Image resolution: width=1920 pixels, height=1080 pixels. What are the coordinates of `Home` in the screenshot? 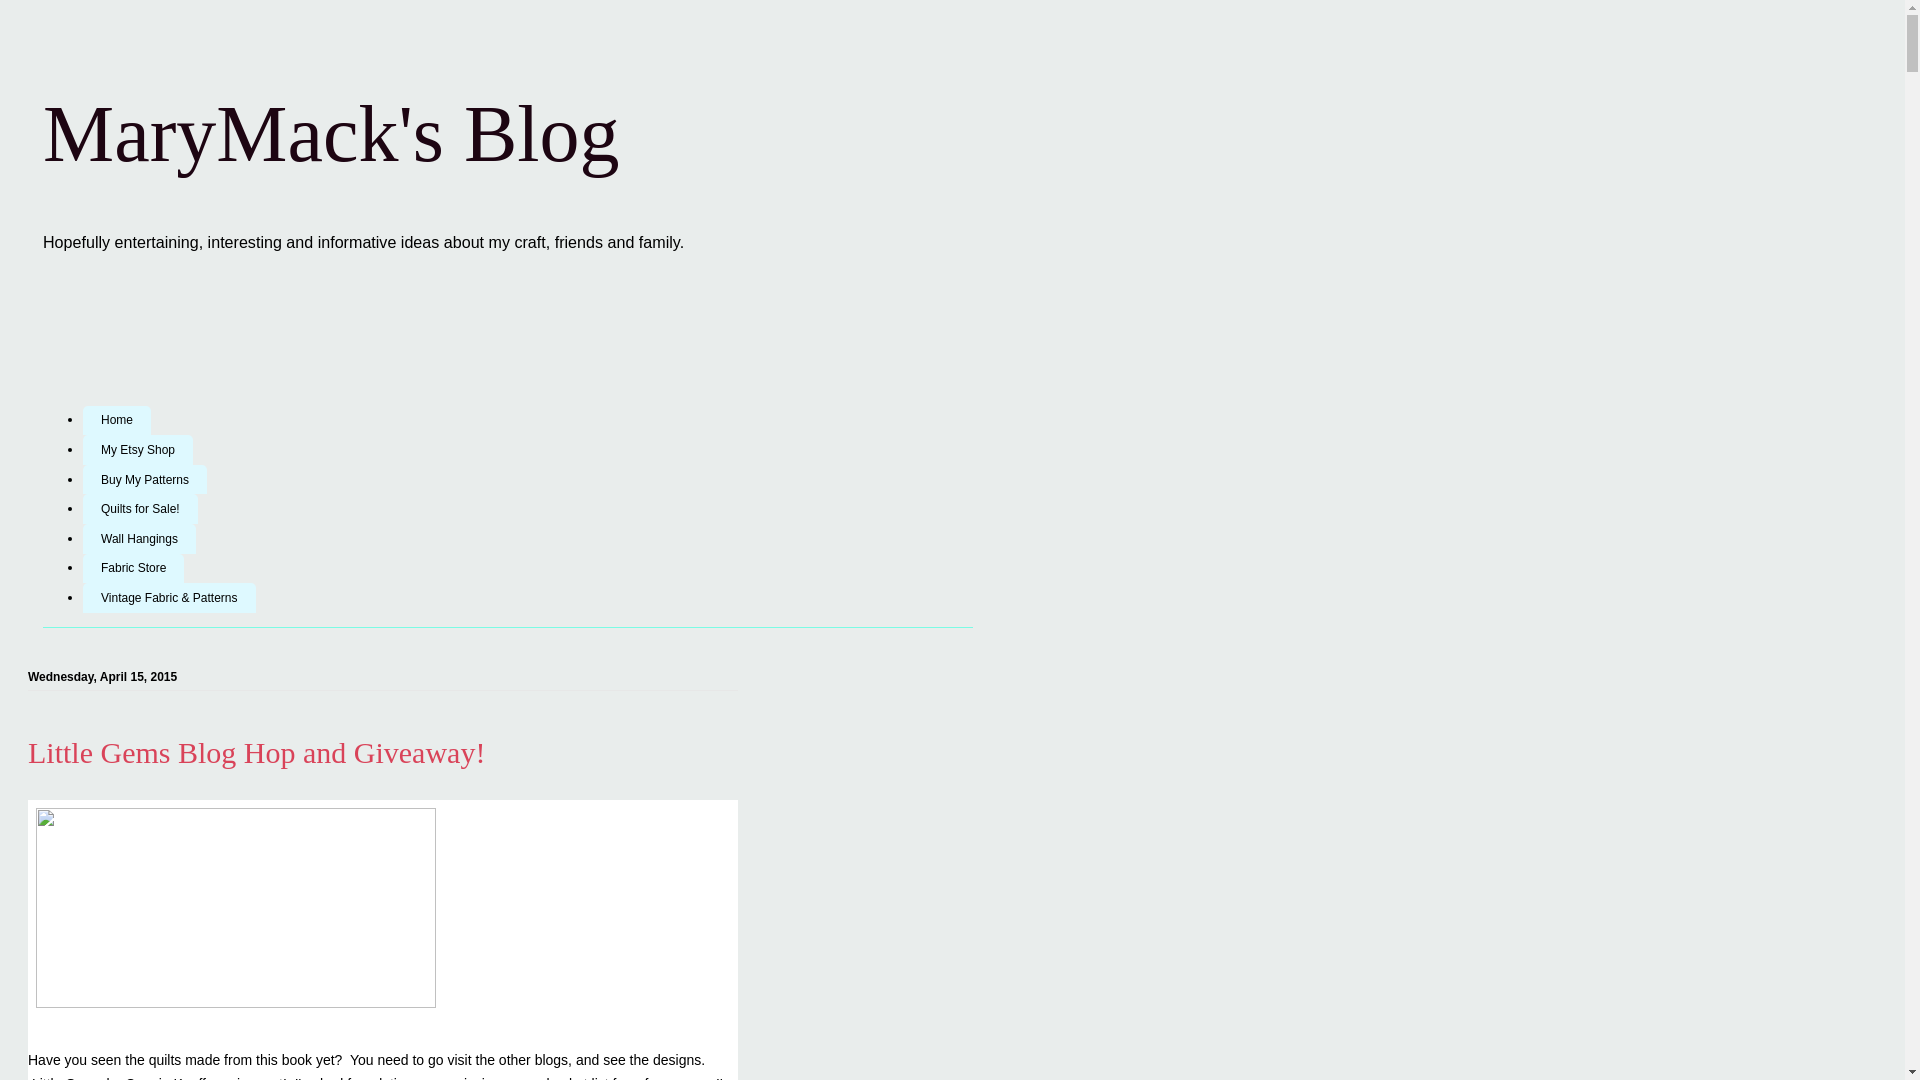 It's located at (116, 421).